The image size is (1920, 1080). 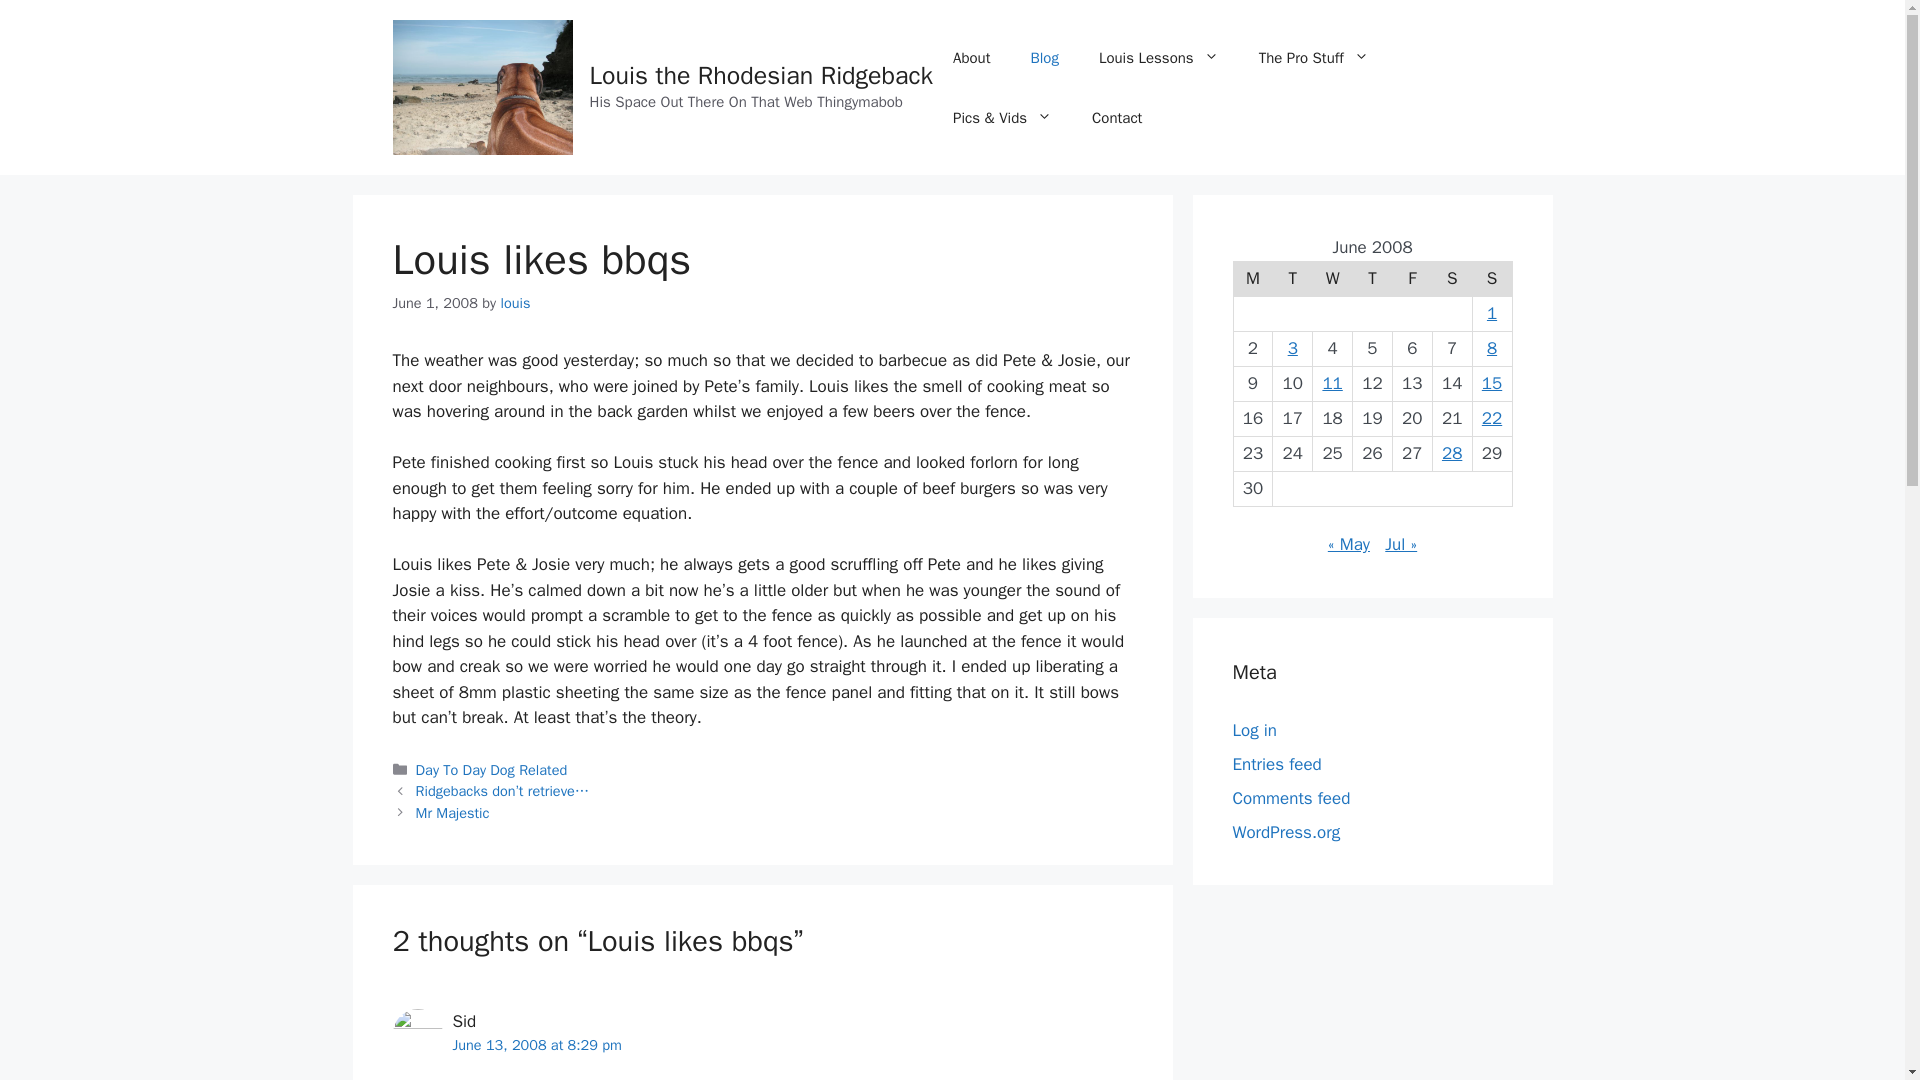 What do you see at coordinates (1158, 58) in the screenshot?
I see `Louis Lessons` at bounding box center [1158, 58].